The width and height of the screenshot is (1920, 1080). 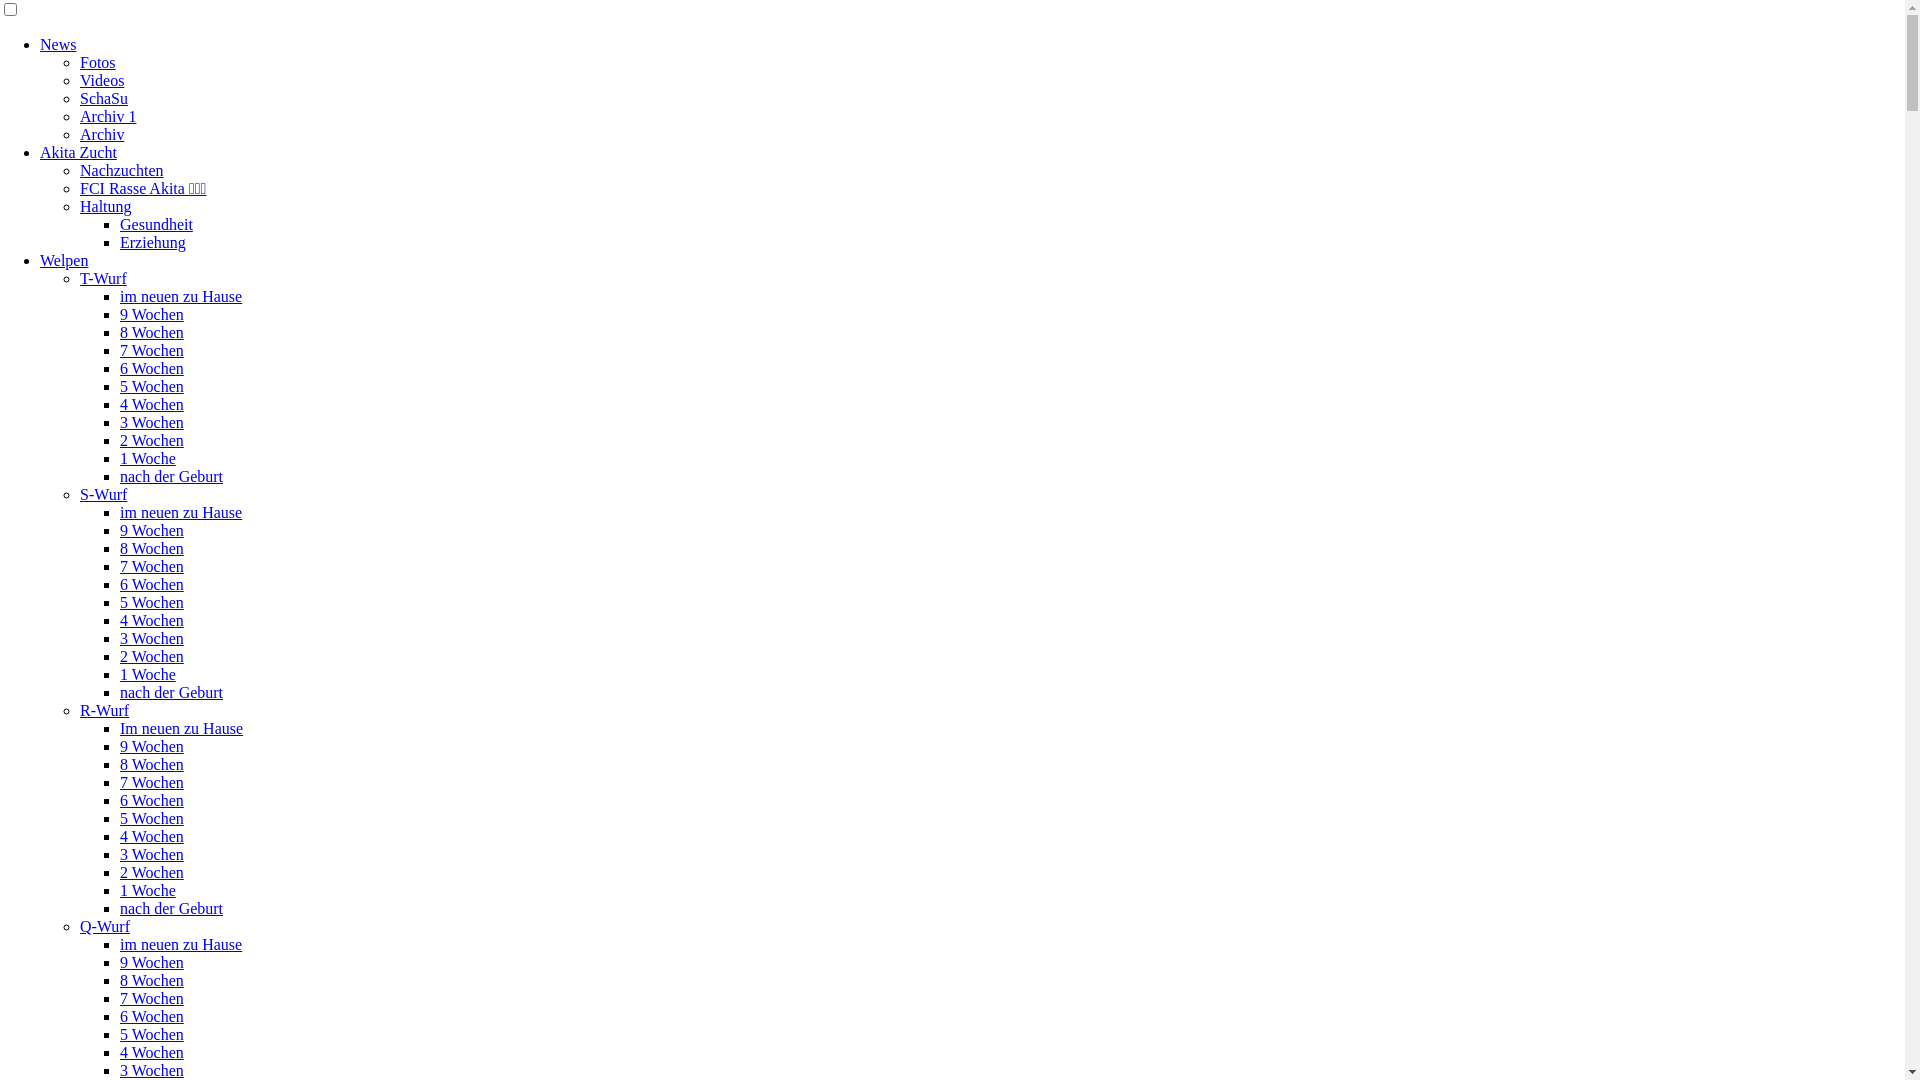 What do you see at coordinates (108, 116) in the screenshot?
I see `Archiv 1` at bounding box center [108, 116].